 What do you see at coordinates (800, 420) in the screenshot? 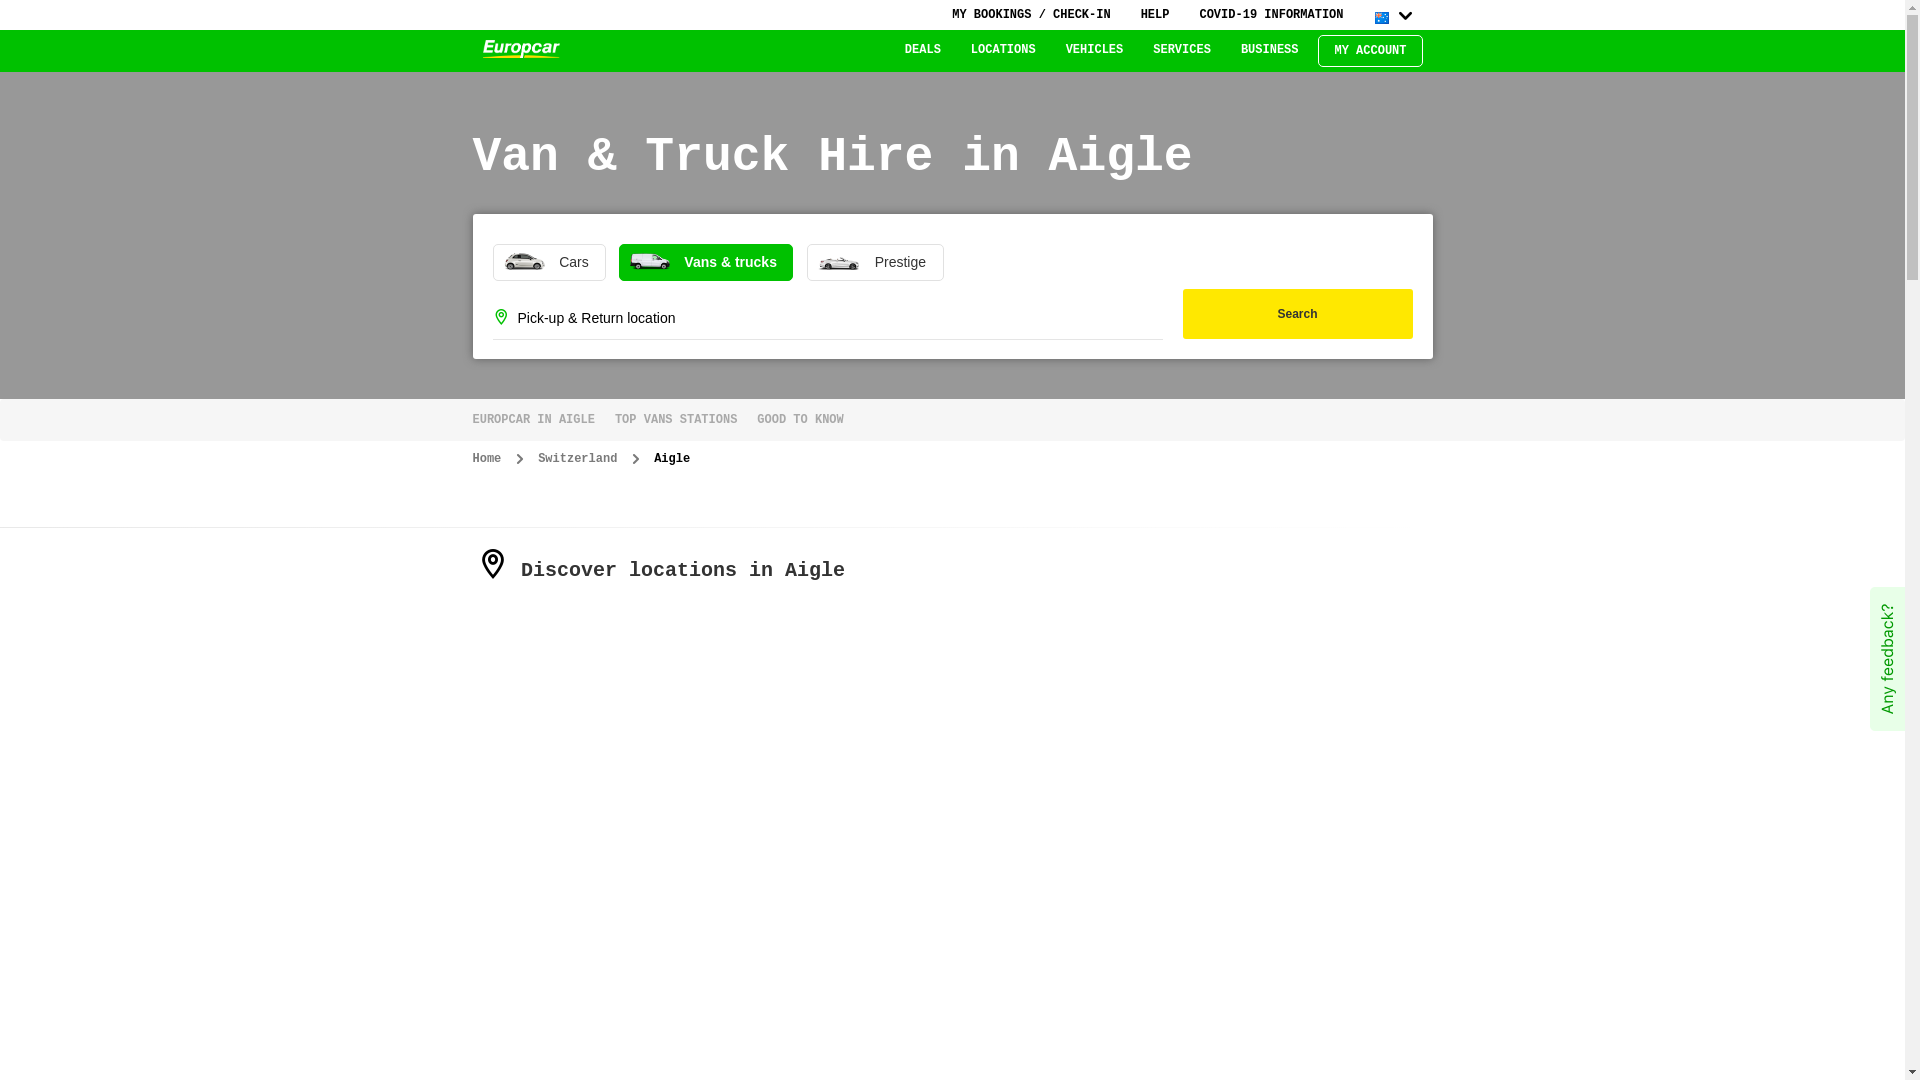
I see `GOOD TO KNOW` at bounding box center [800, 420].